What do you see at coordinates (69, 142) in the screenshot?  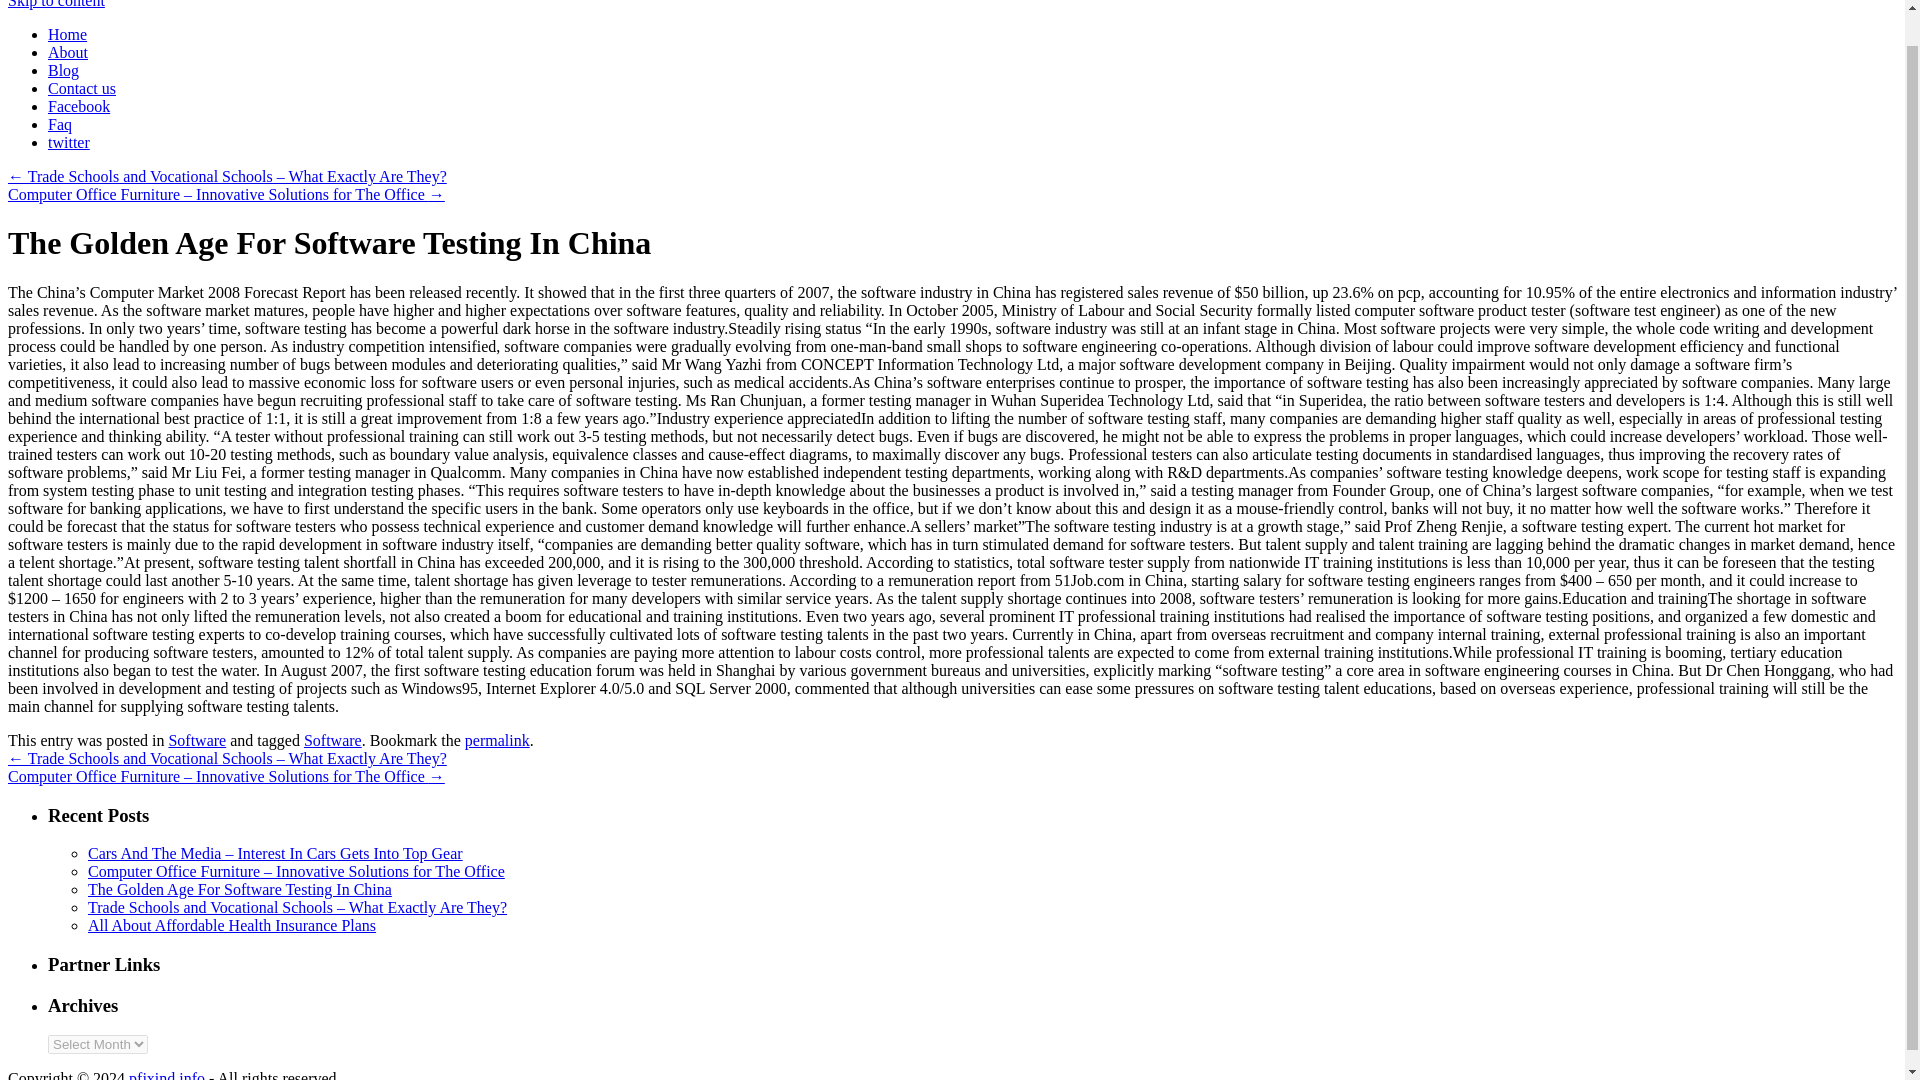 I see `twitter` at bounding box center [69, 142].